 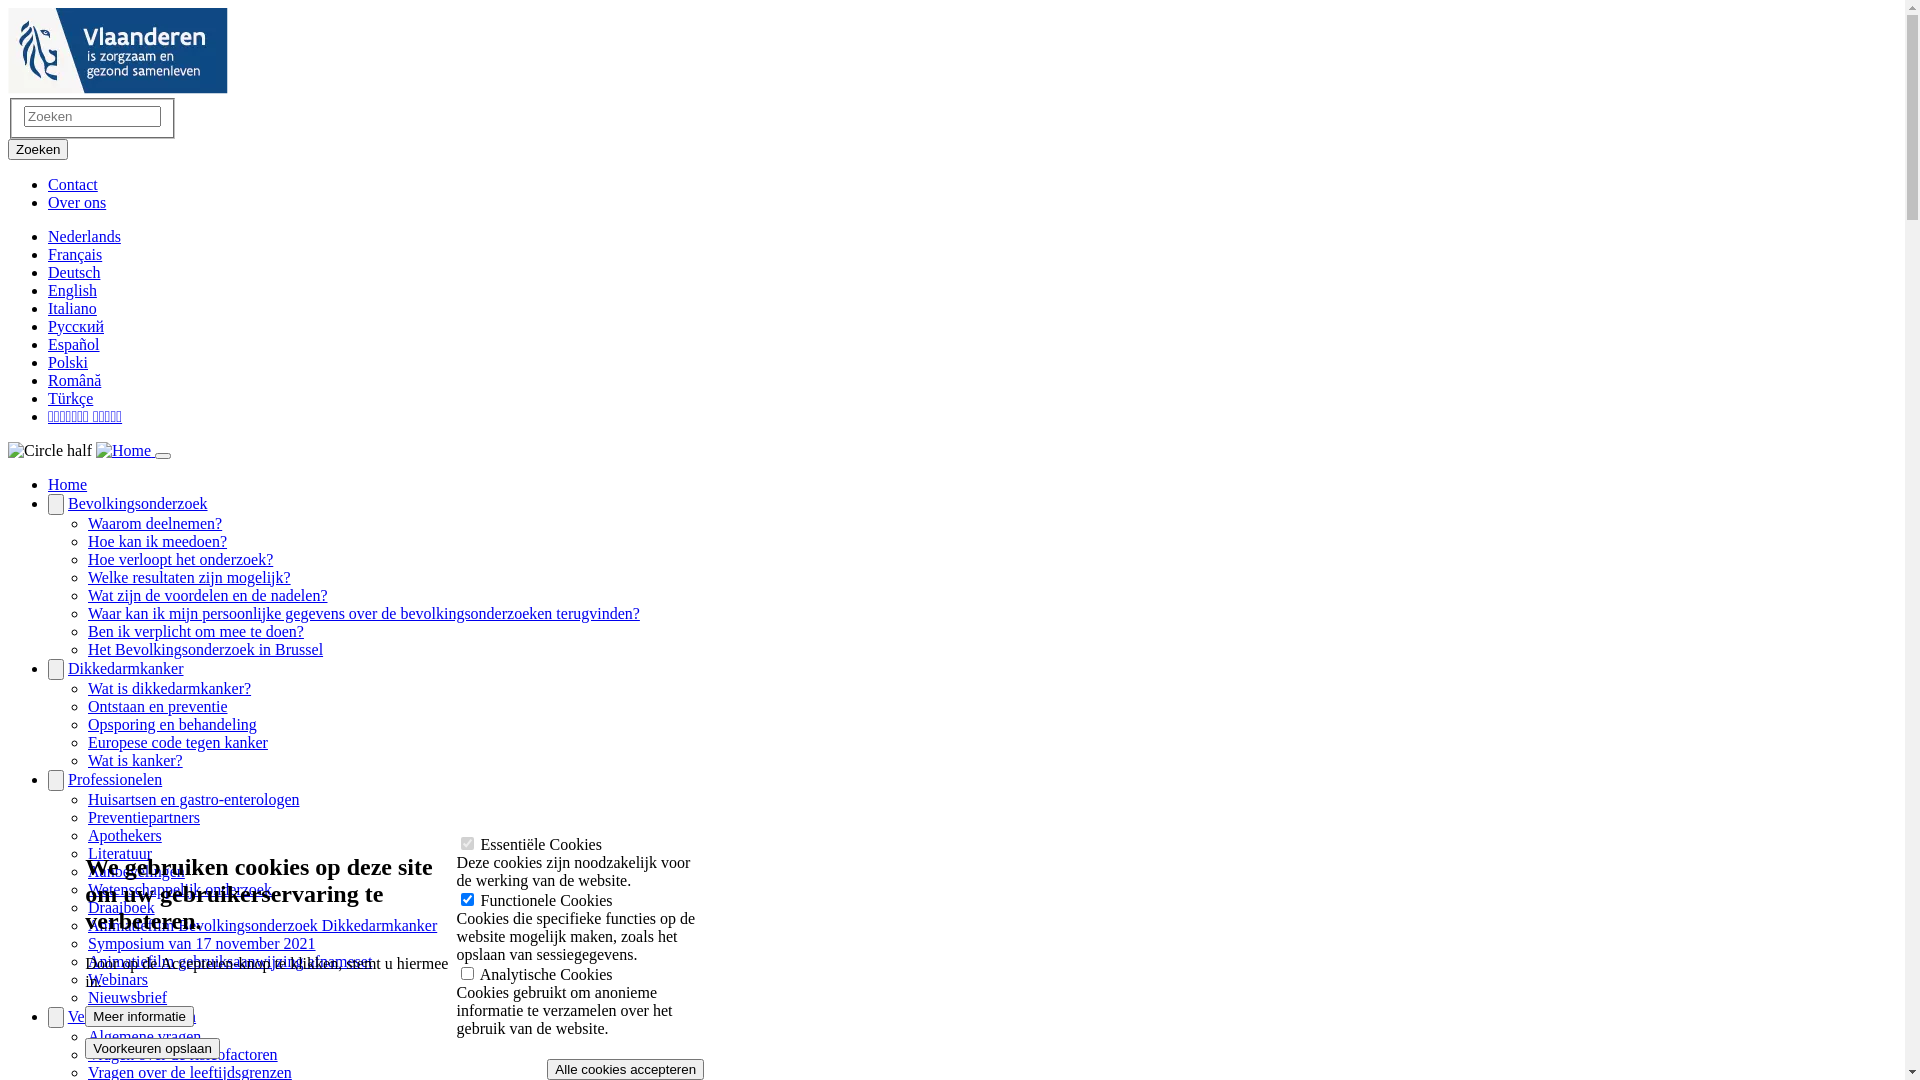 What do you see at coordinates (72, 308) in the screenshot?
I see `Italiano` at bounding box center [72, 308].